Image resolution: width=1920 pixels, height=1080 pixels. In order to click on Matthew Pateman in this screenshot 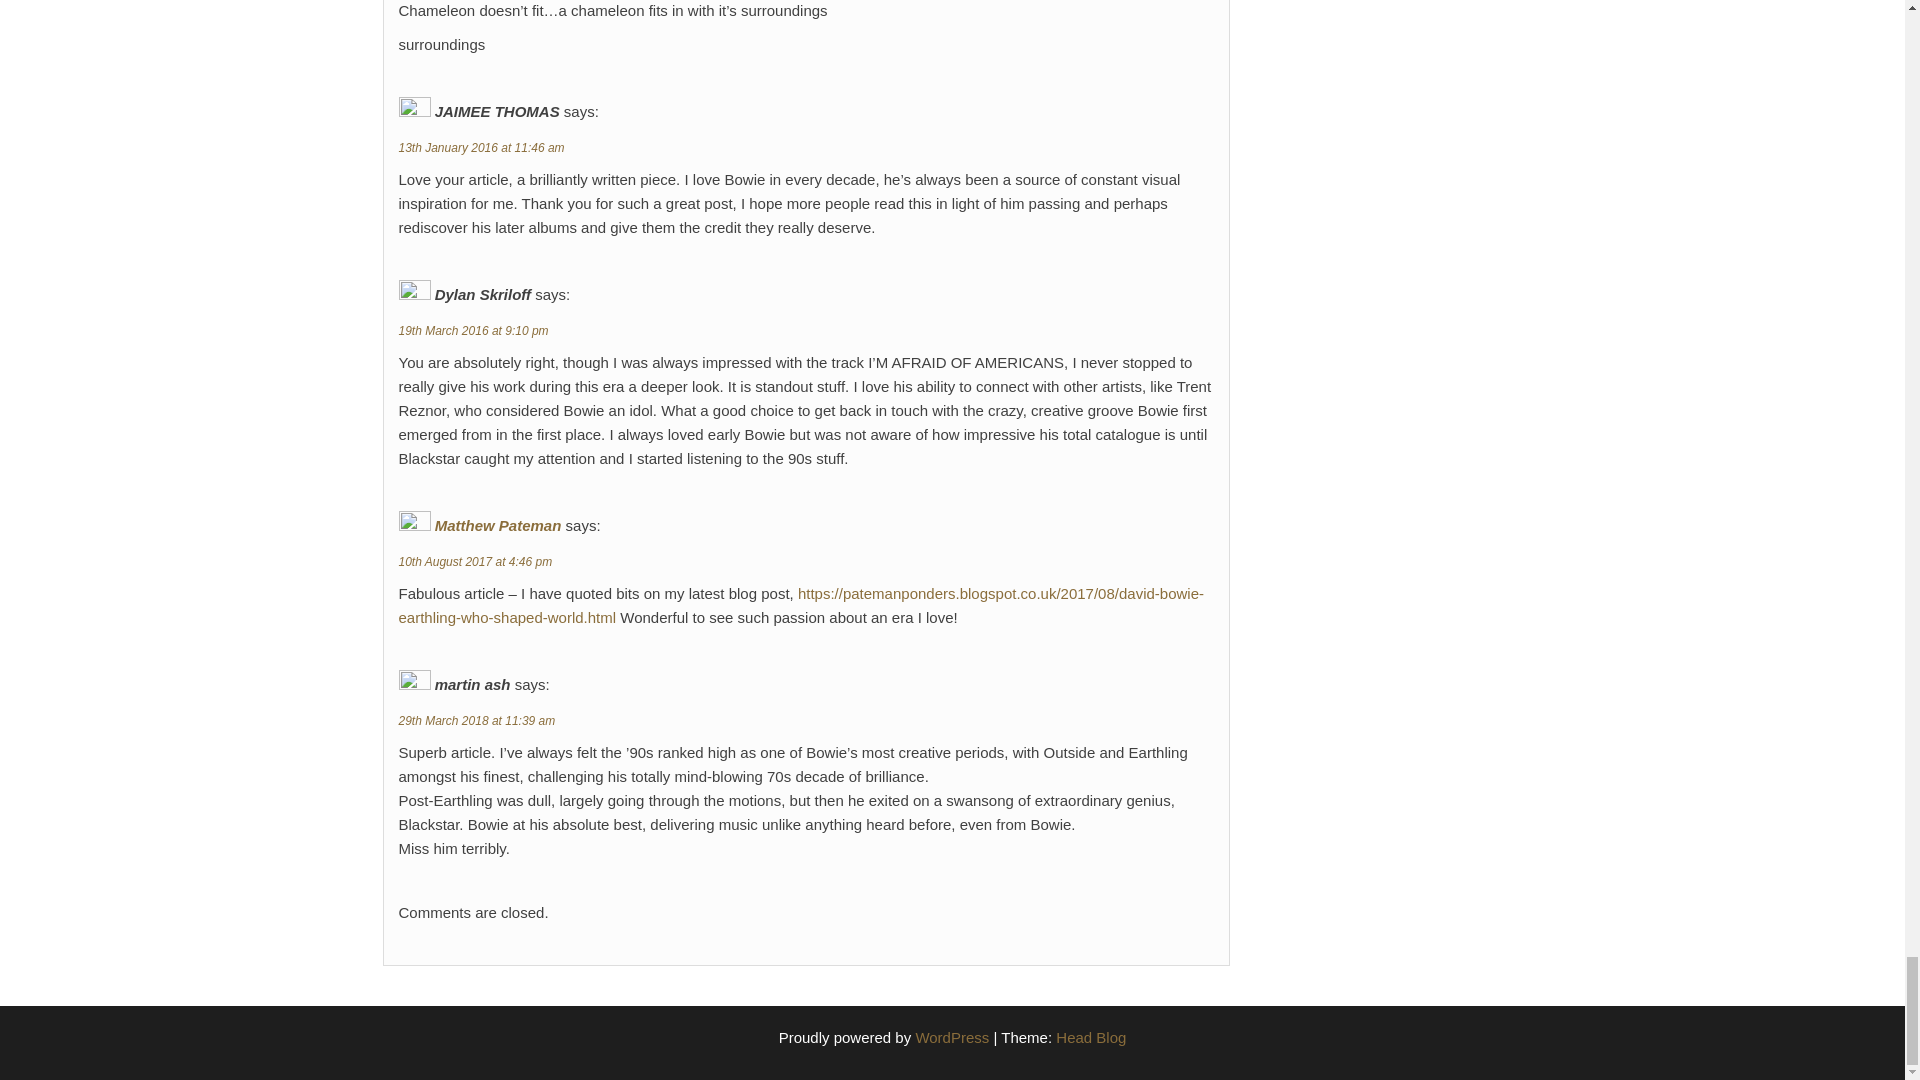, I will do `click(498, 525)`.